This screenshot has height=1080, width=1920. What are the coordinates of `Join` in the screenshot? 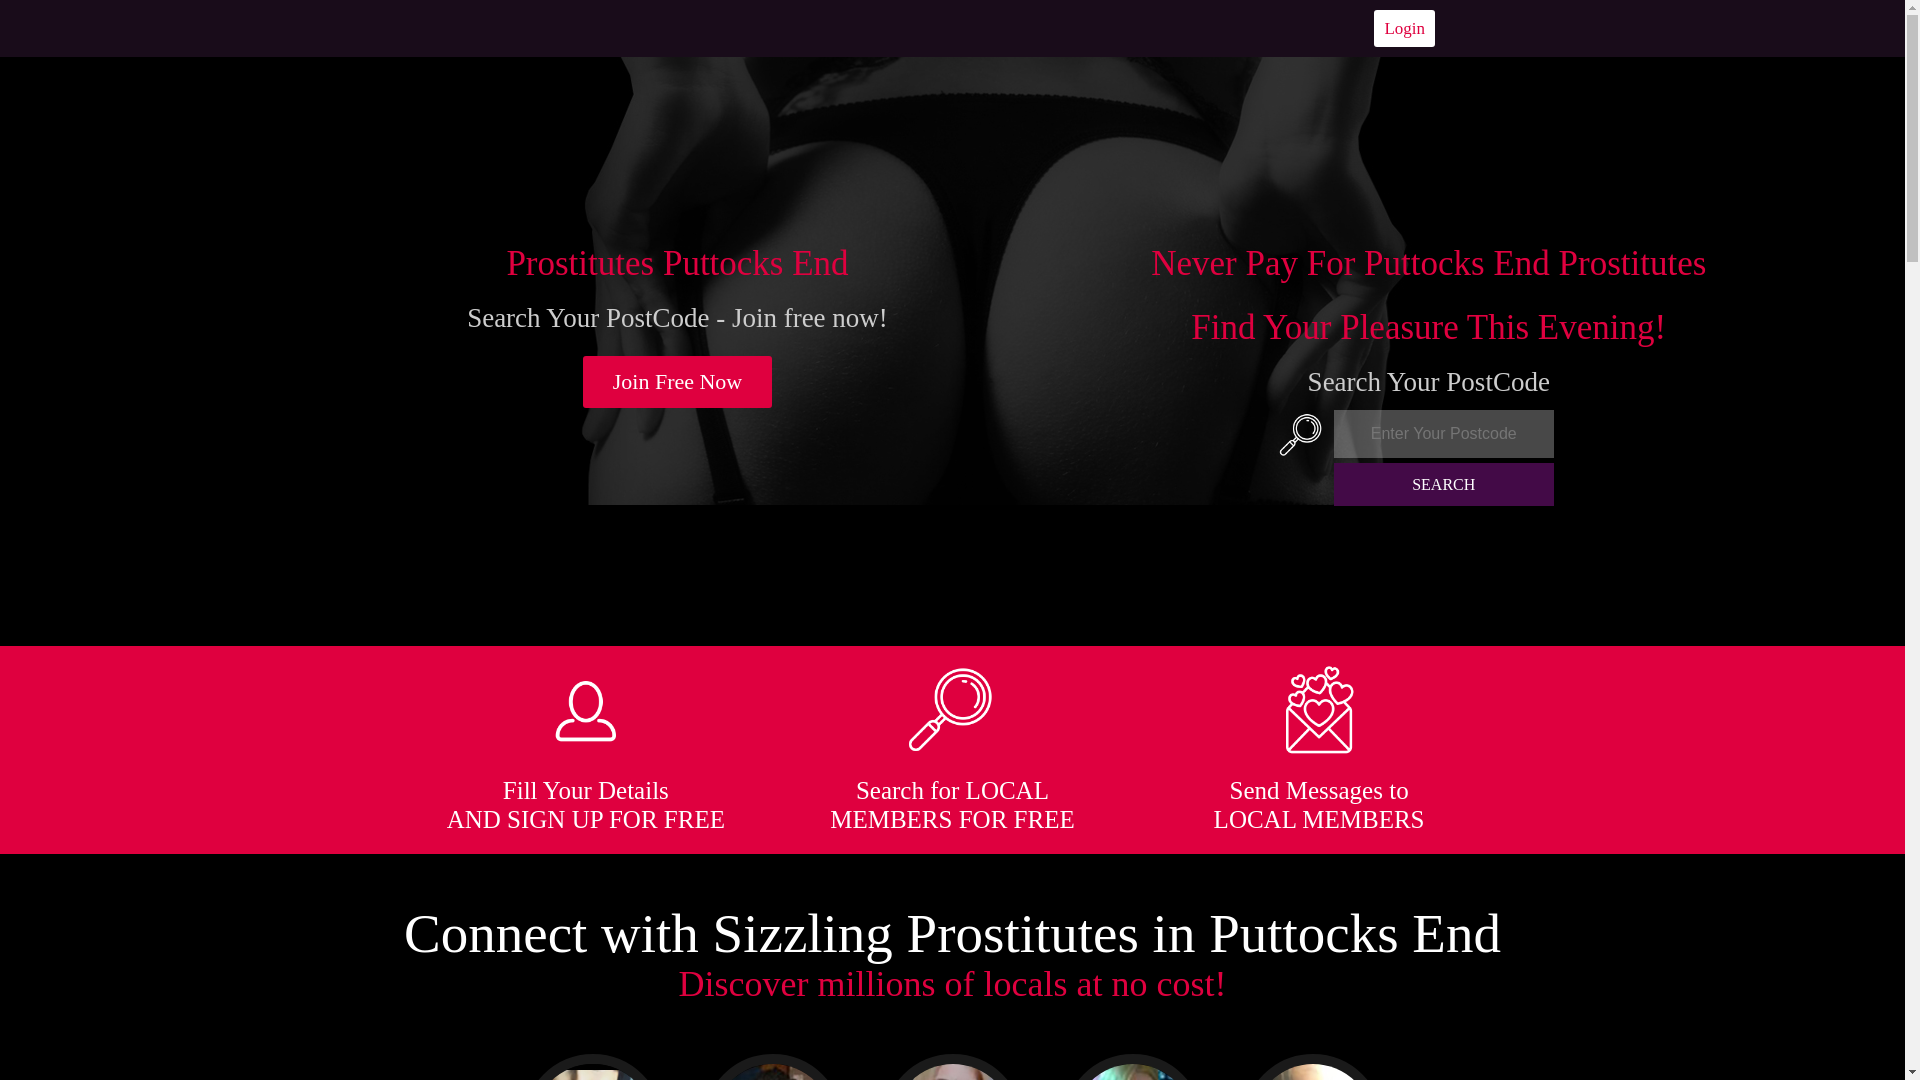 It's located at (678, 382).